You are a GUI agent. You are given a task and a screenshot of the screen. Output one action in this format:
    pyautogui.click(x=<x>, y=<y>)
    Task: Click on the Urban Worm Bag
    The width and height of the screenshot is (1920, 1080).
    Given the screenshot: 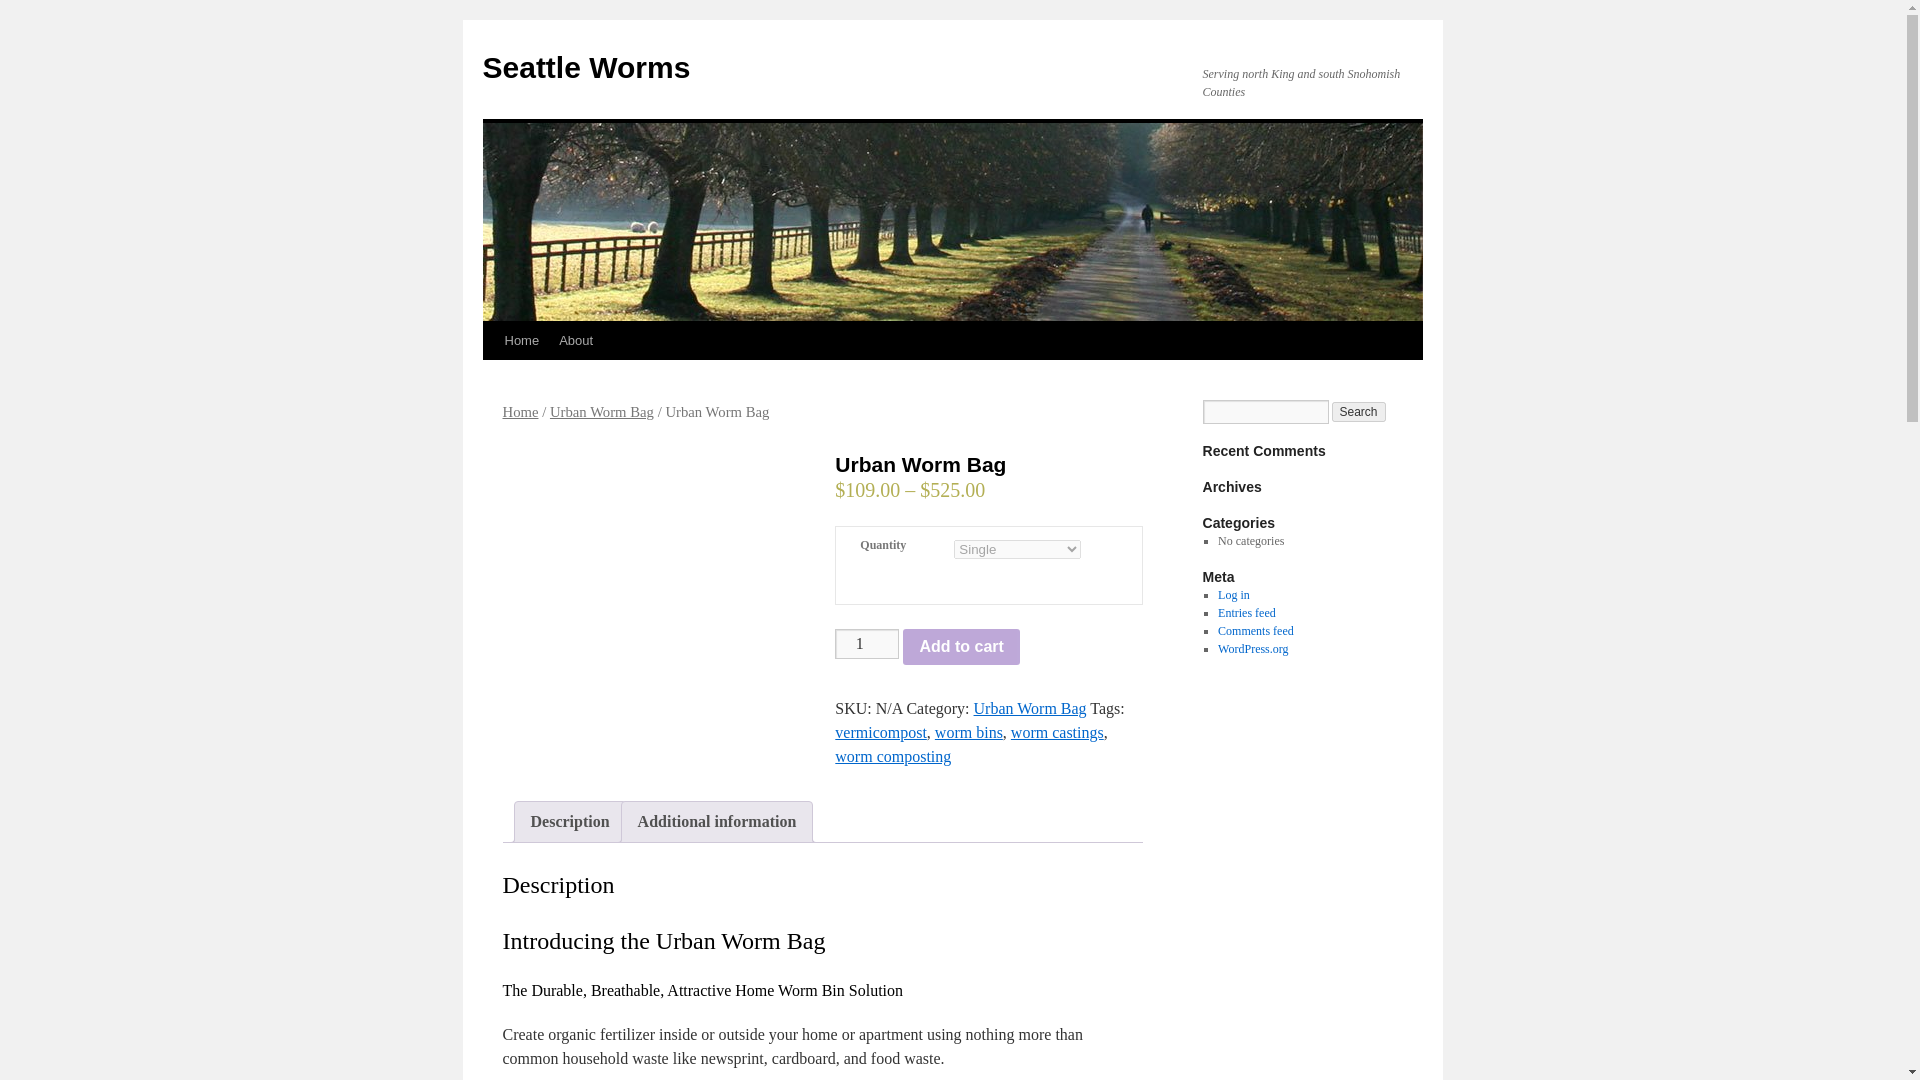 What is the action you would take?
    pyautogui.click(x=602, y=412)
    